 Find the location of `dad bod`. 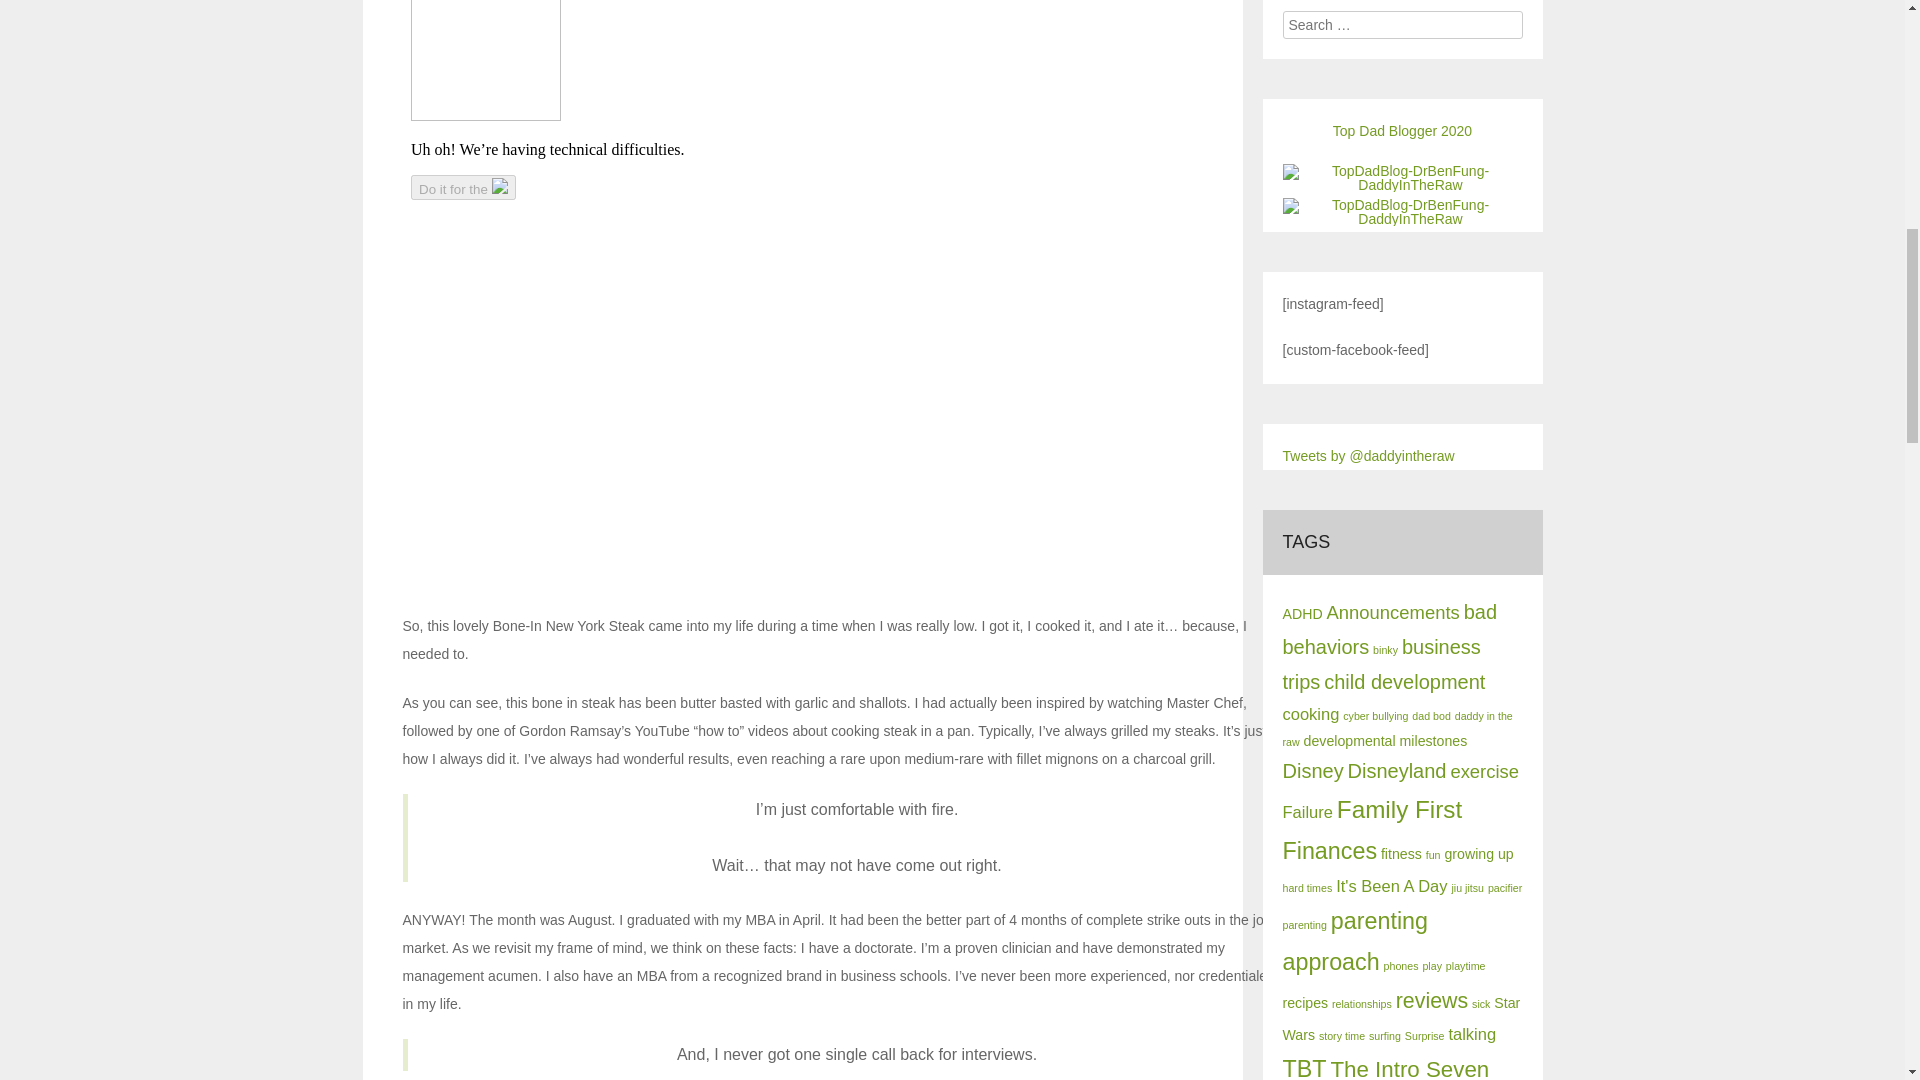

dad bod is located at coordinates (1431, 716).